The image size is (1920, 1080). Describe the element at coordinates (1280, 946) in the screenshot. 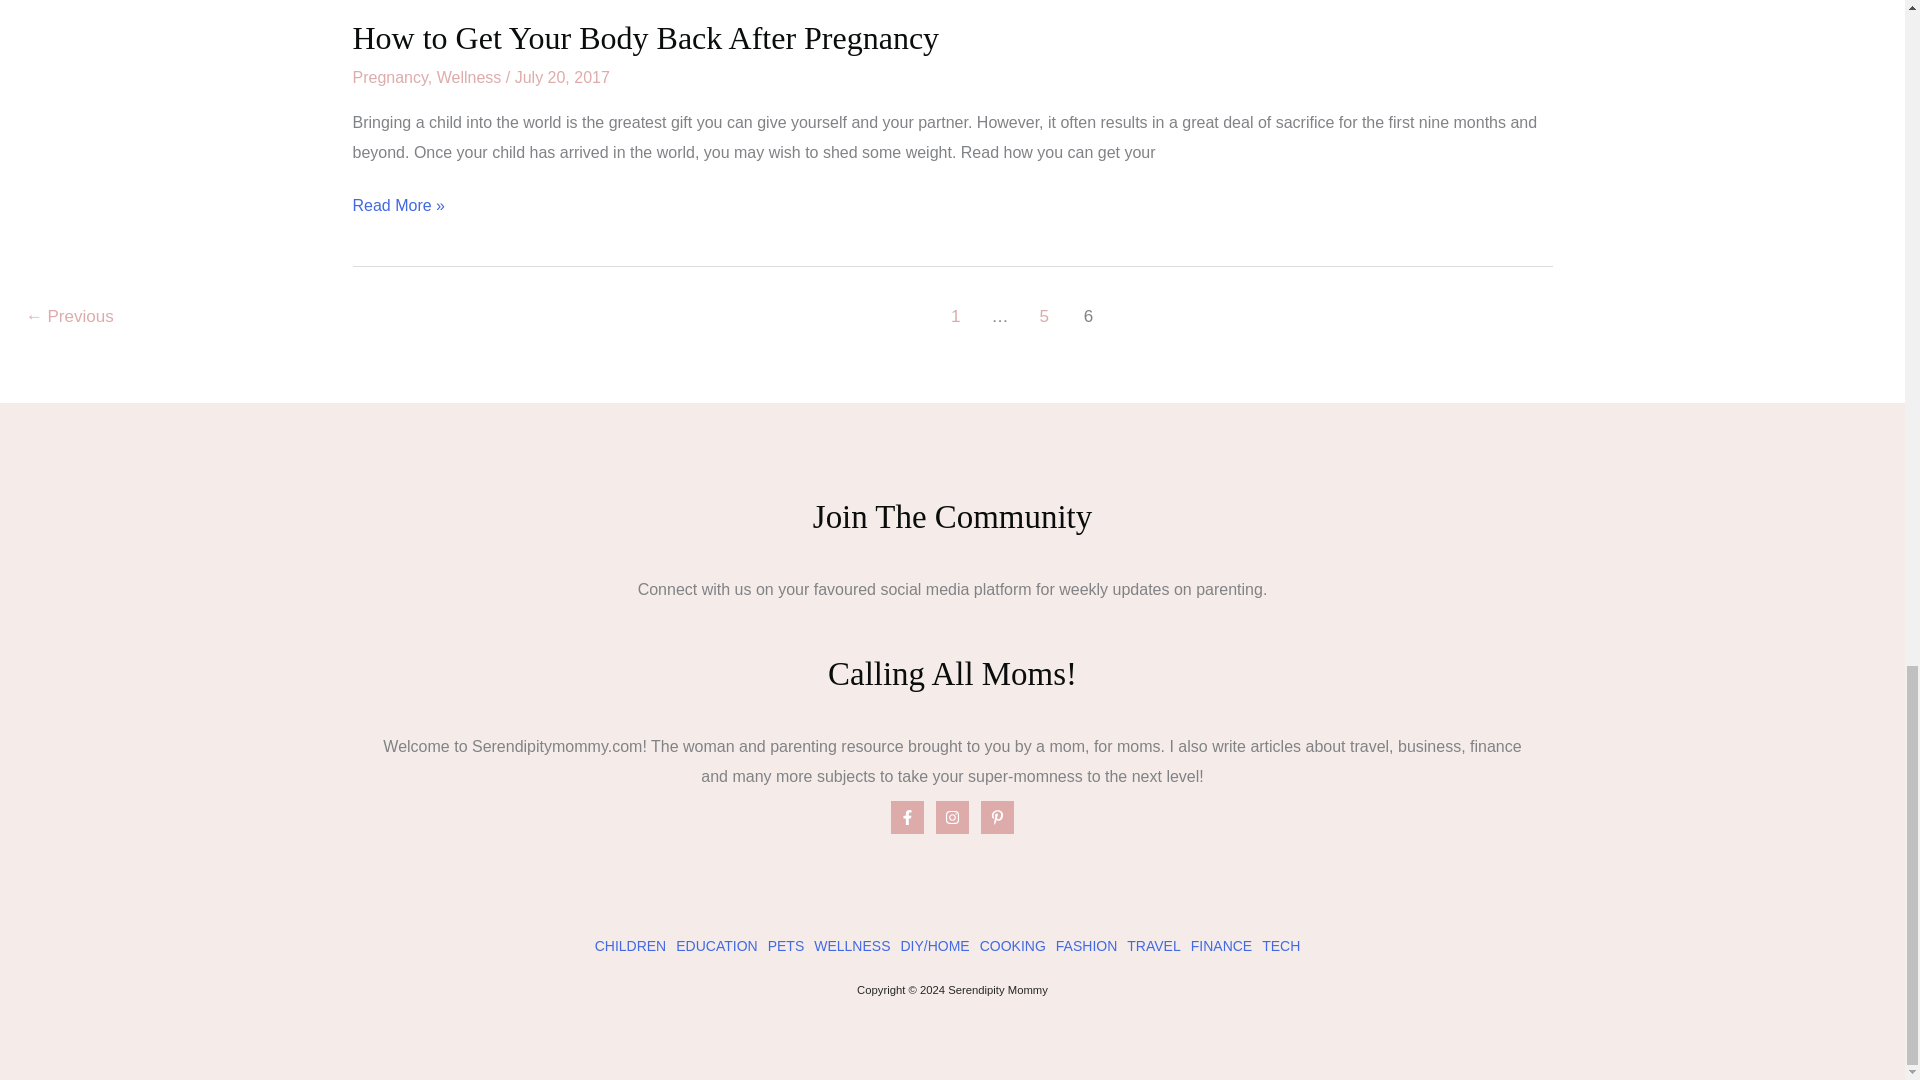

I see `TECH` at that location.